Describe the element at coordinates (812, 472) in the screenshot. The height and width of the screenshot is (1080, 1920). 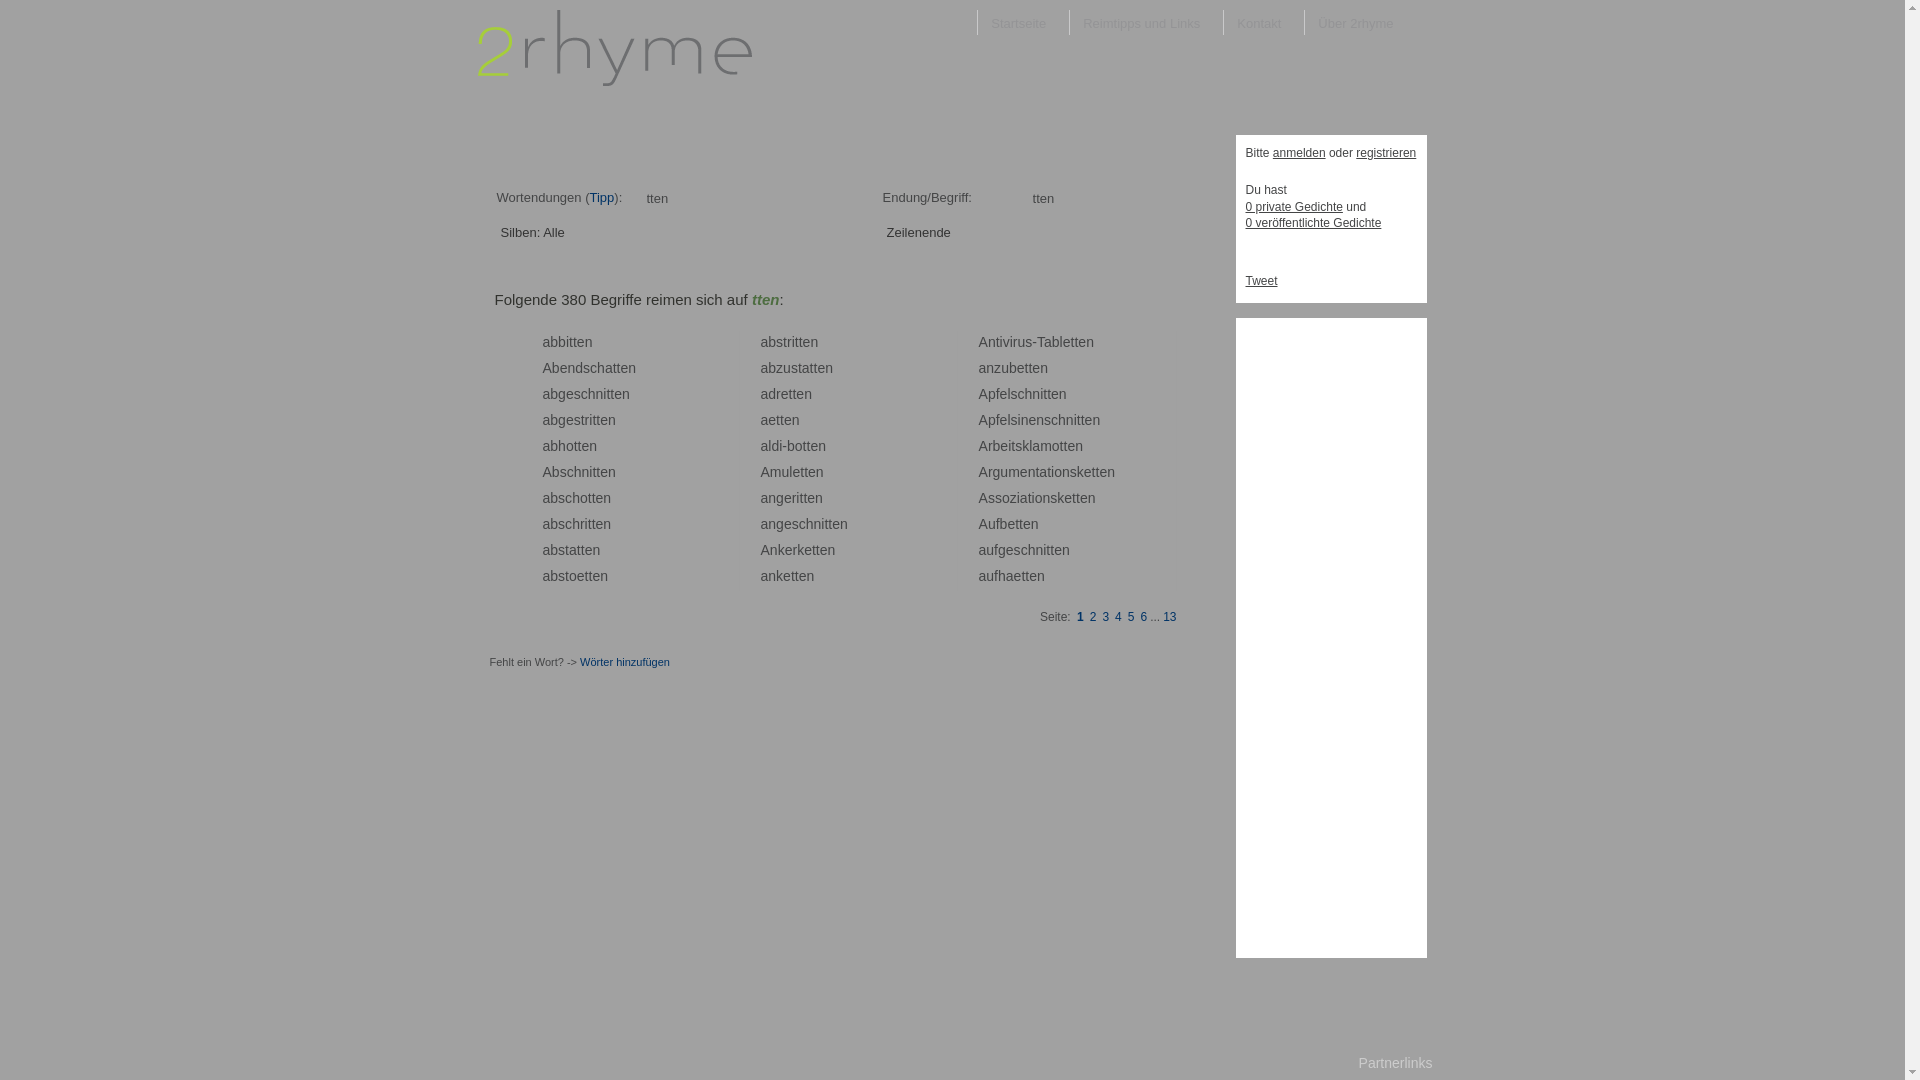
I see `e` at that location.